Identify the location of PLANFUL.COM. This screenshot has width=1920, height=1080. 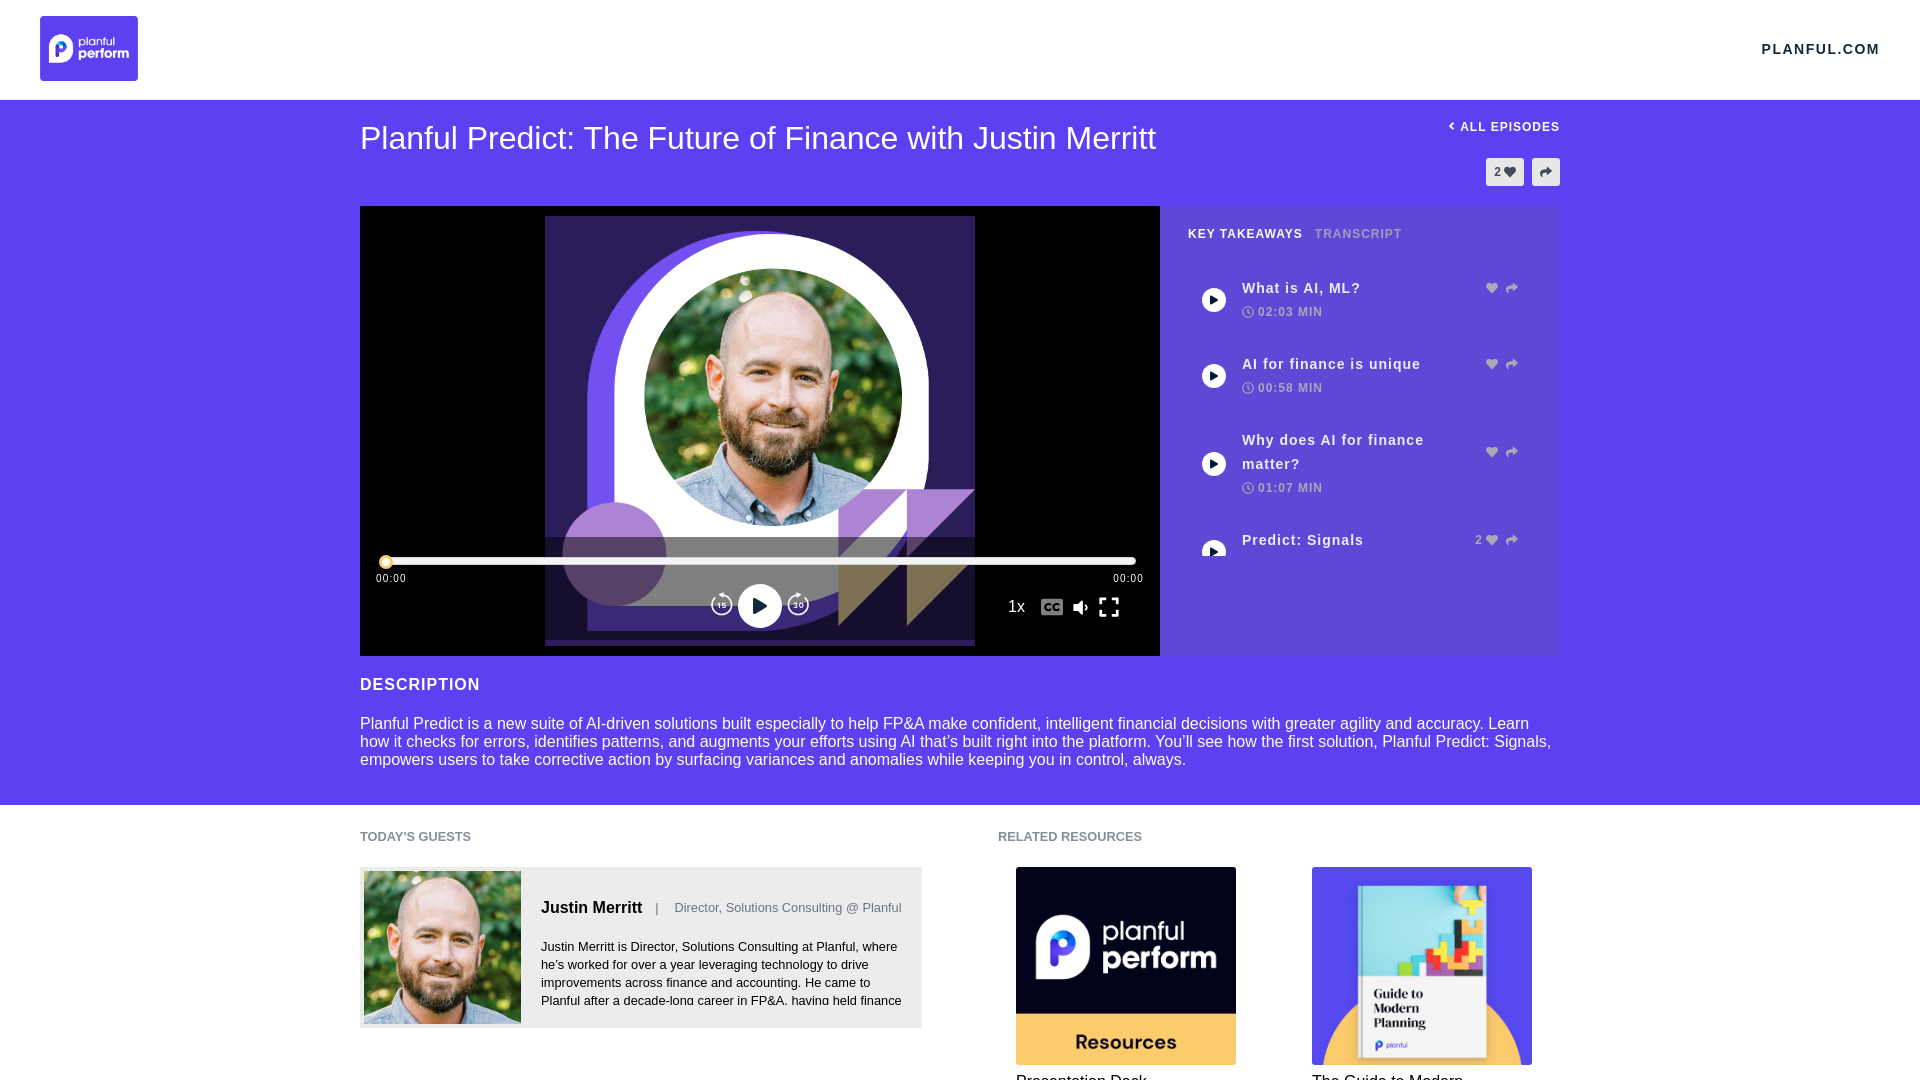
(1820, 48).